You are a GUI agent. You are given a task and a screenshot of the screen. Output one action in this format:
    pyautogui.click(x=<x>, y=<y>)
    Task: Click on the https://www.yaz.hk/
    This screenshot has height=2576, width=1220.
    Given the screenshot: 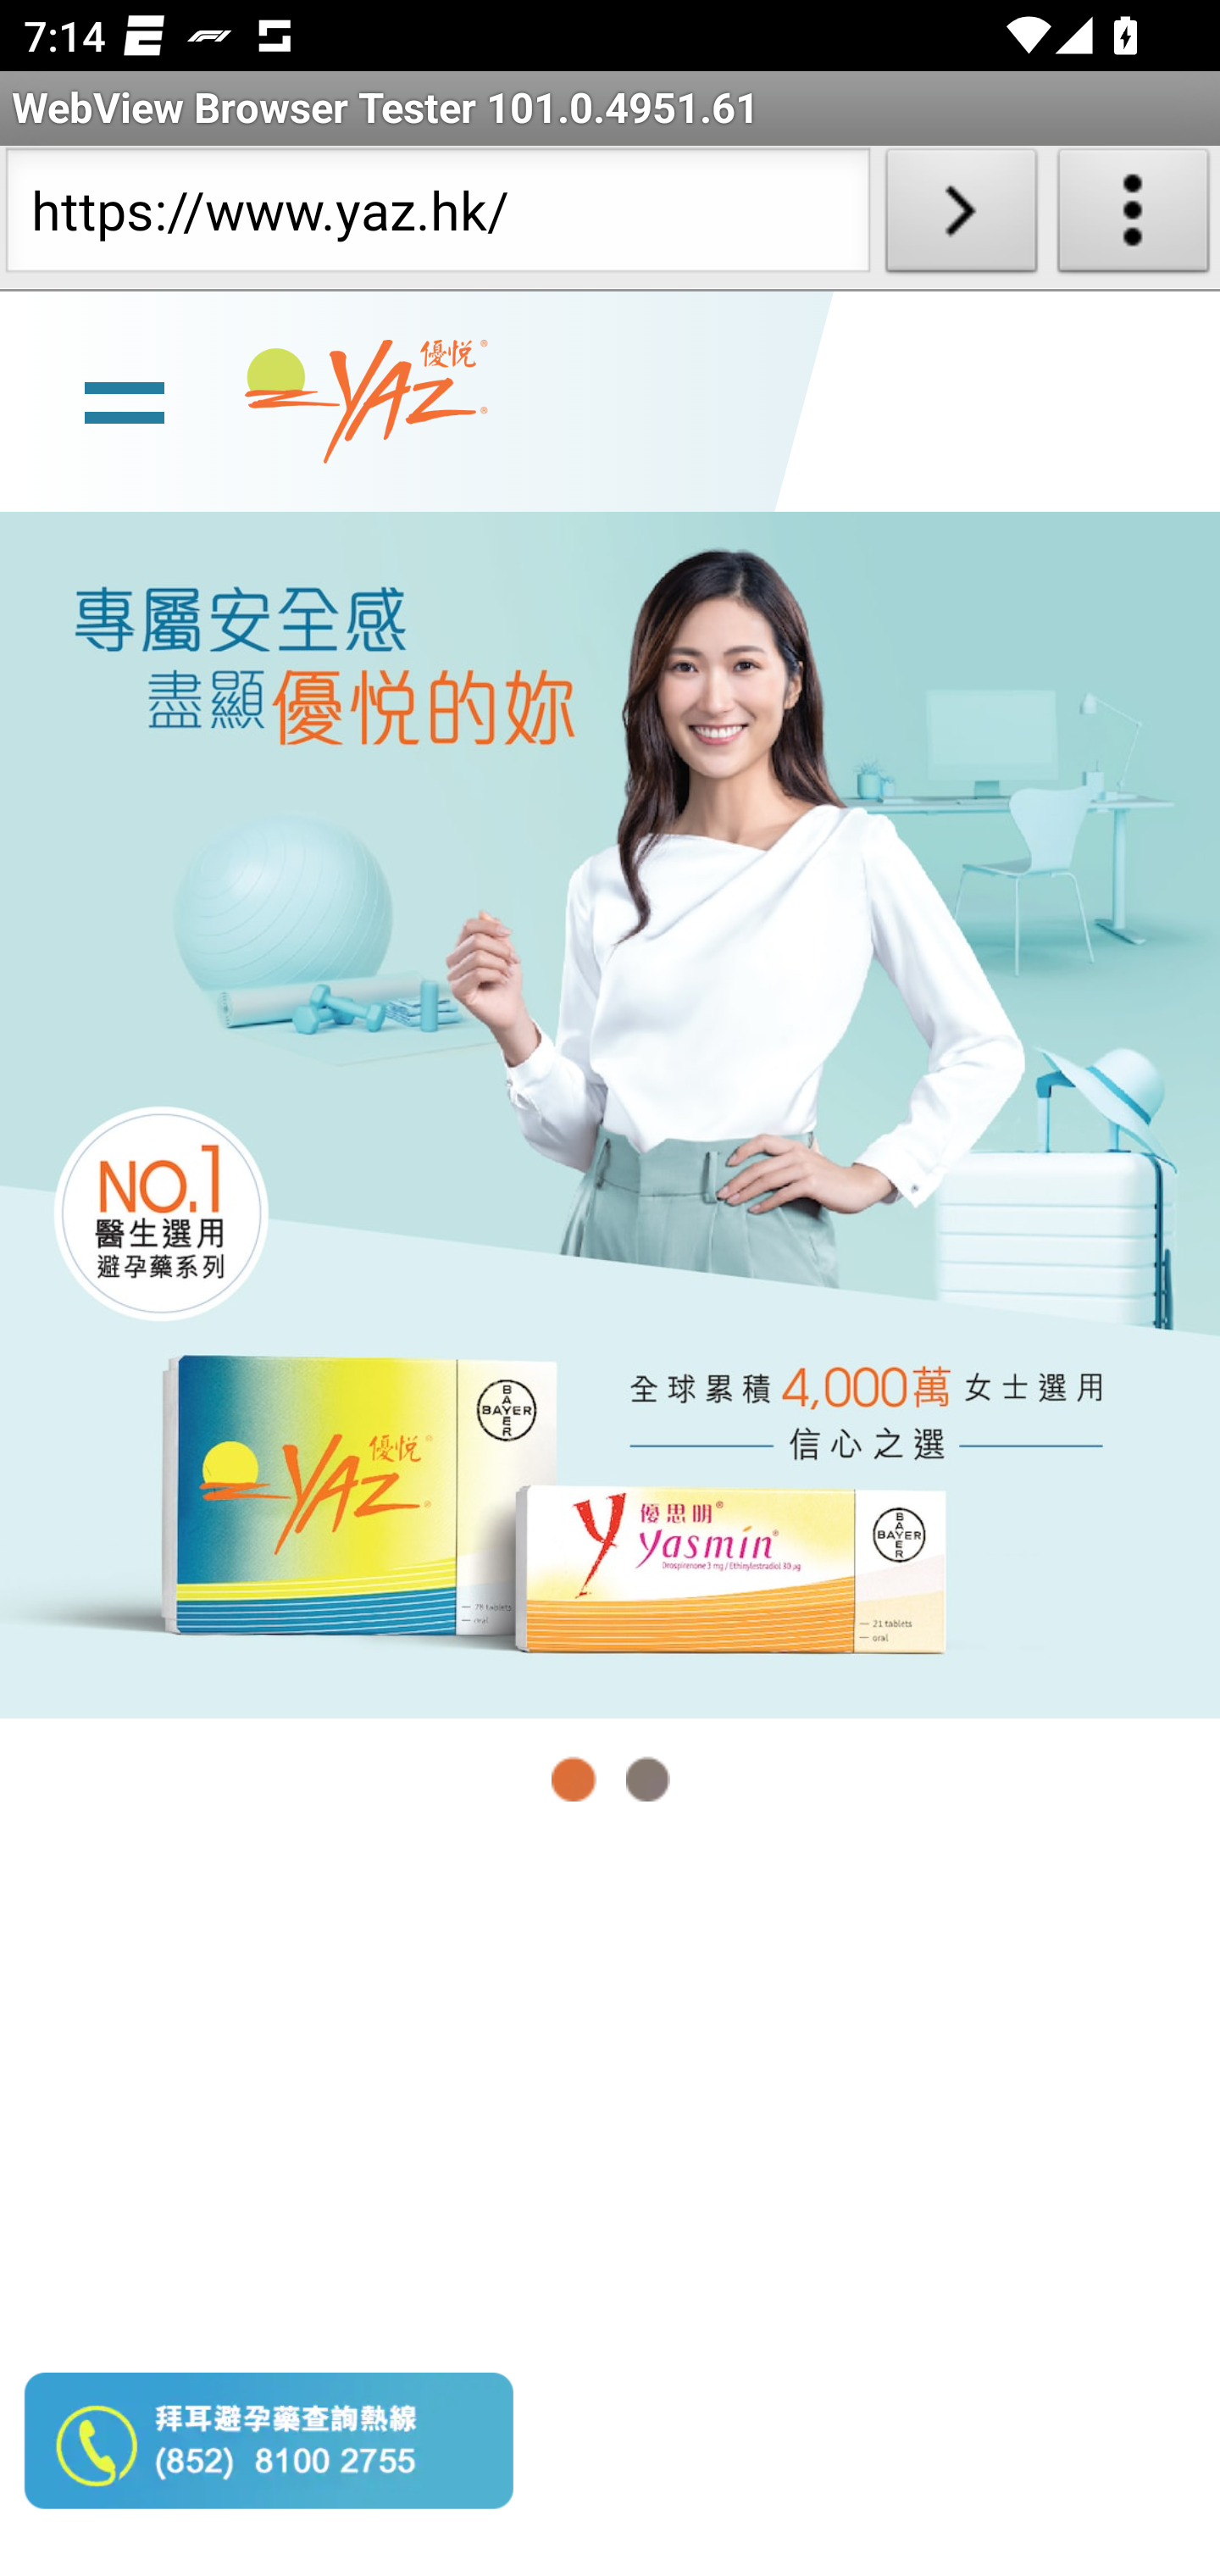 What is the action you would take?
    pyautogui.click(x=437, y=217)
    